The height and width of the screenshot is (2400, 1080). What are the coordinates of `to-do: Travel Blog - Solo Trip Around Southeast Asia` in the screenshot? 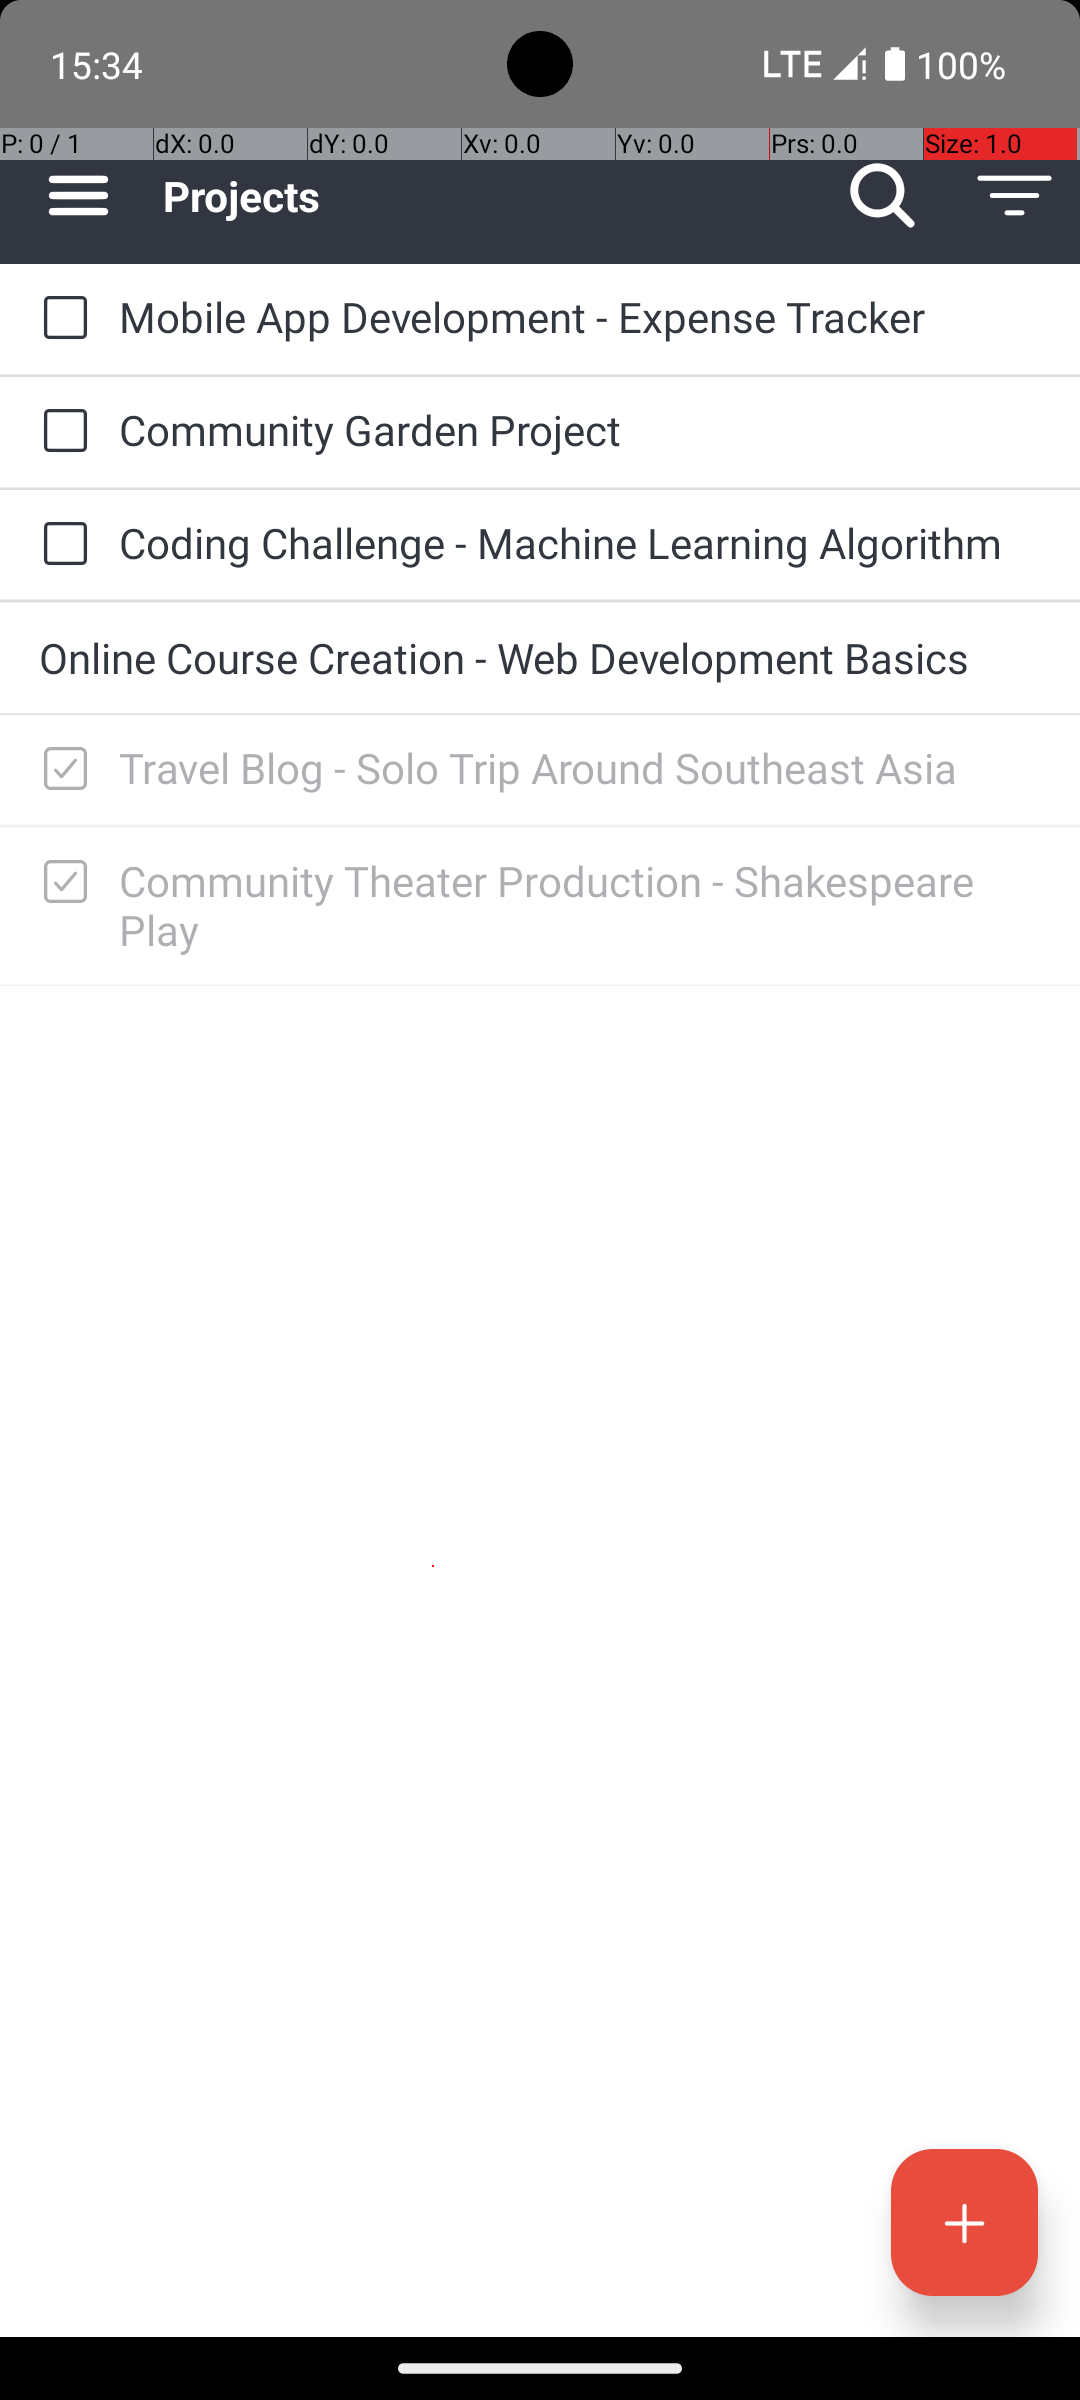 It's located at (60, 770).